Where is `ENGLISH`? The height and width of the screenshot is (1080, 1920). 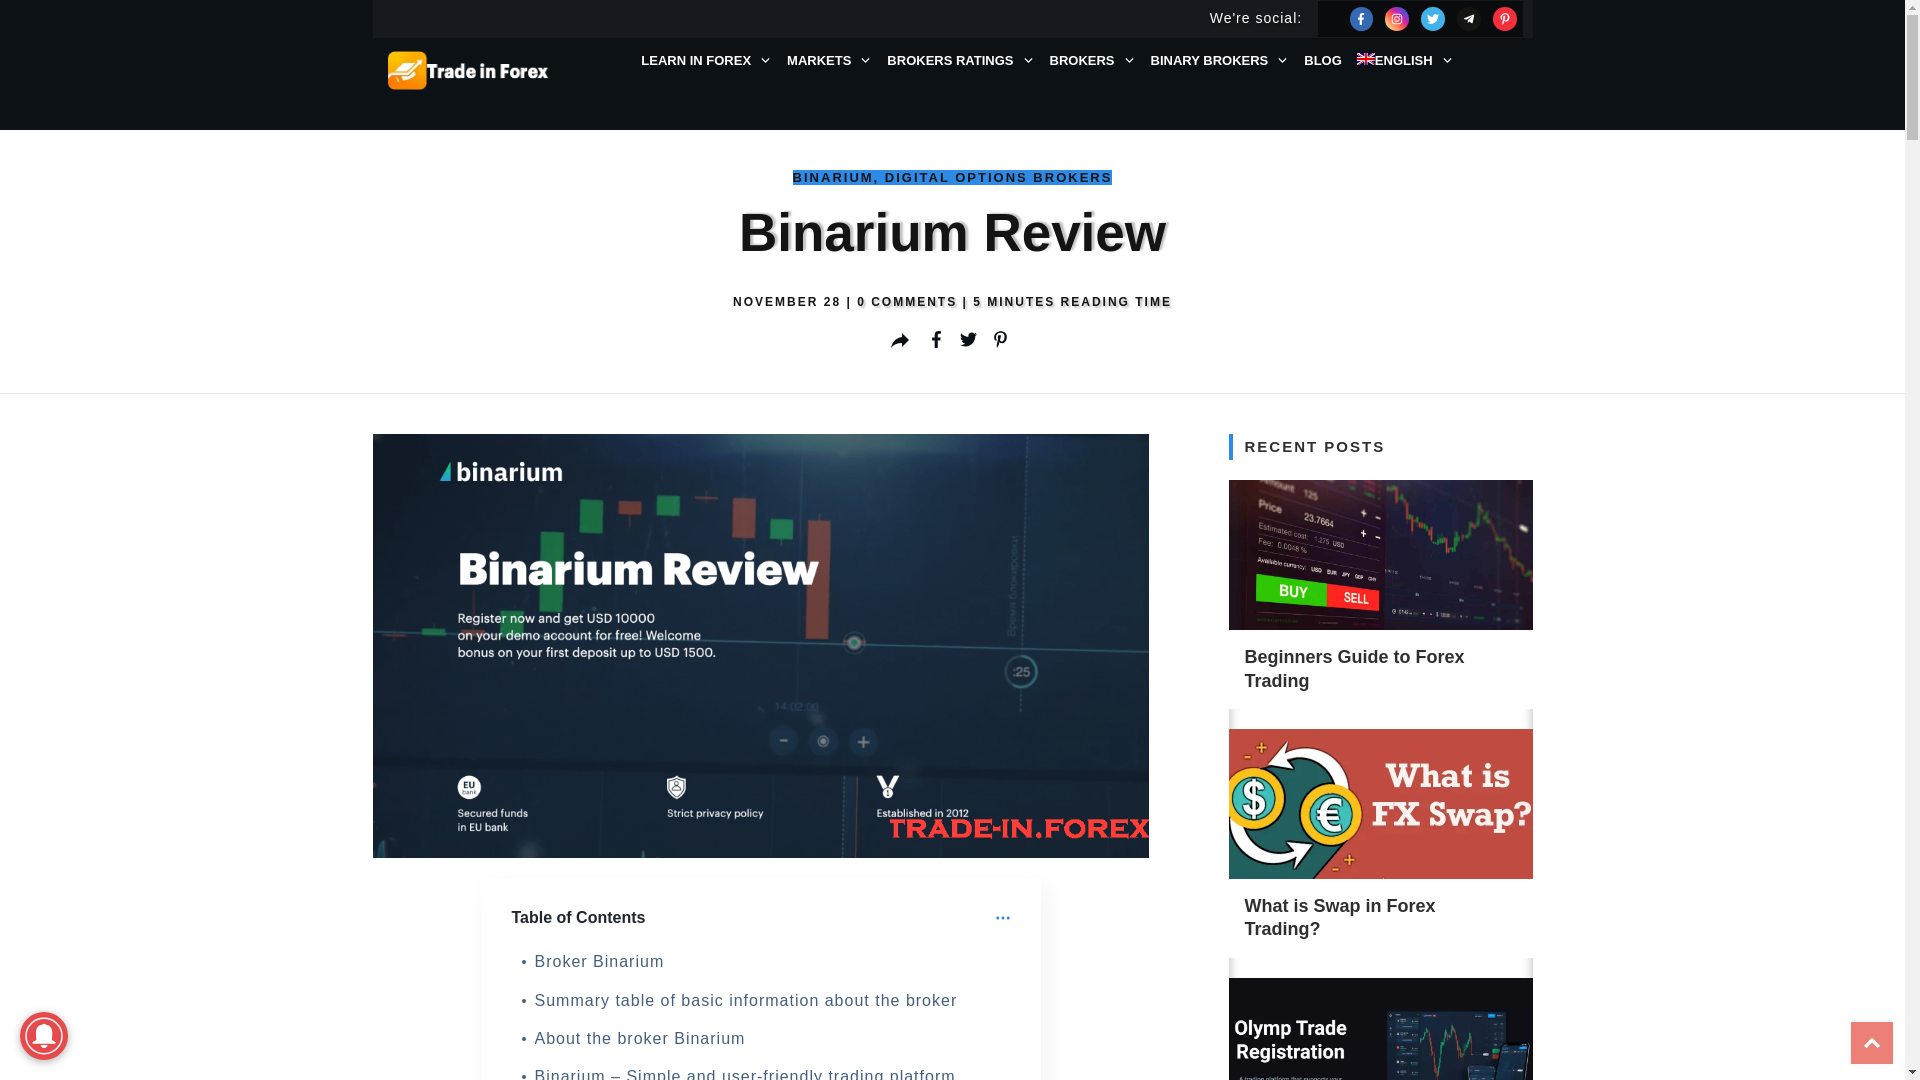
ENGLISH is located at coordinates (1406, 61).